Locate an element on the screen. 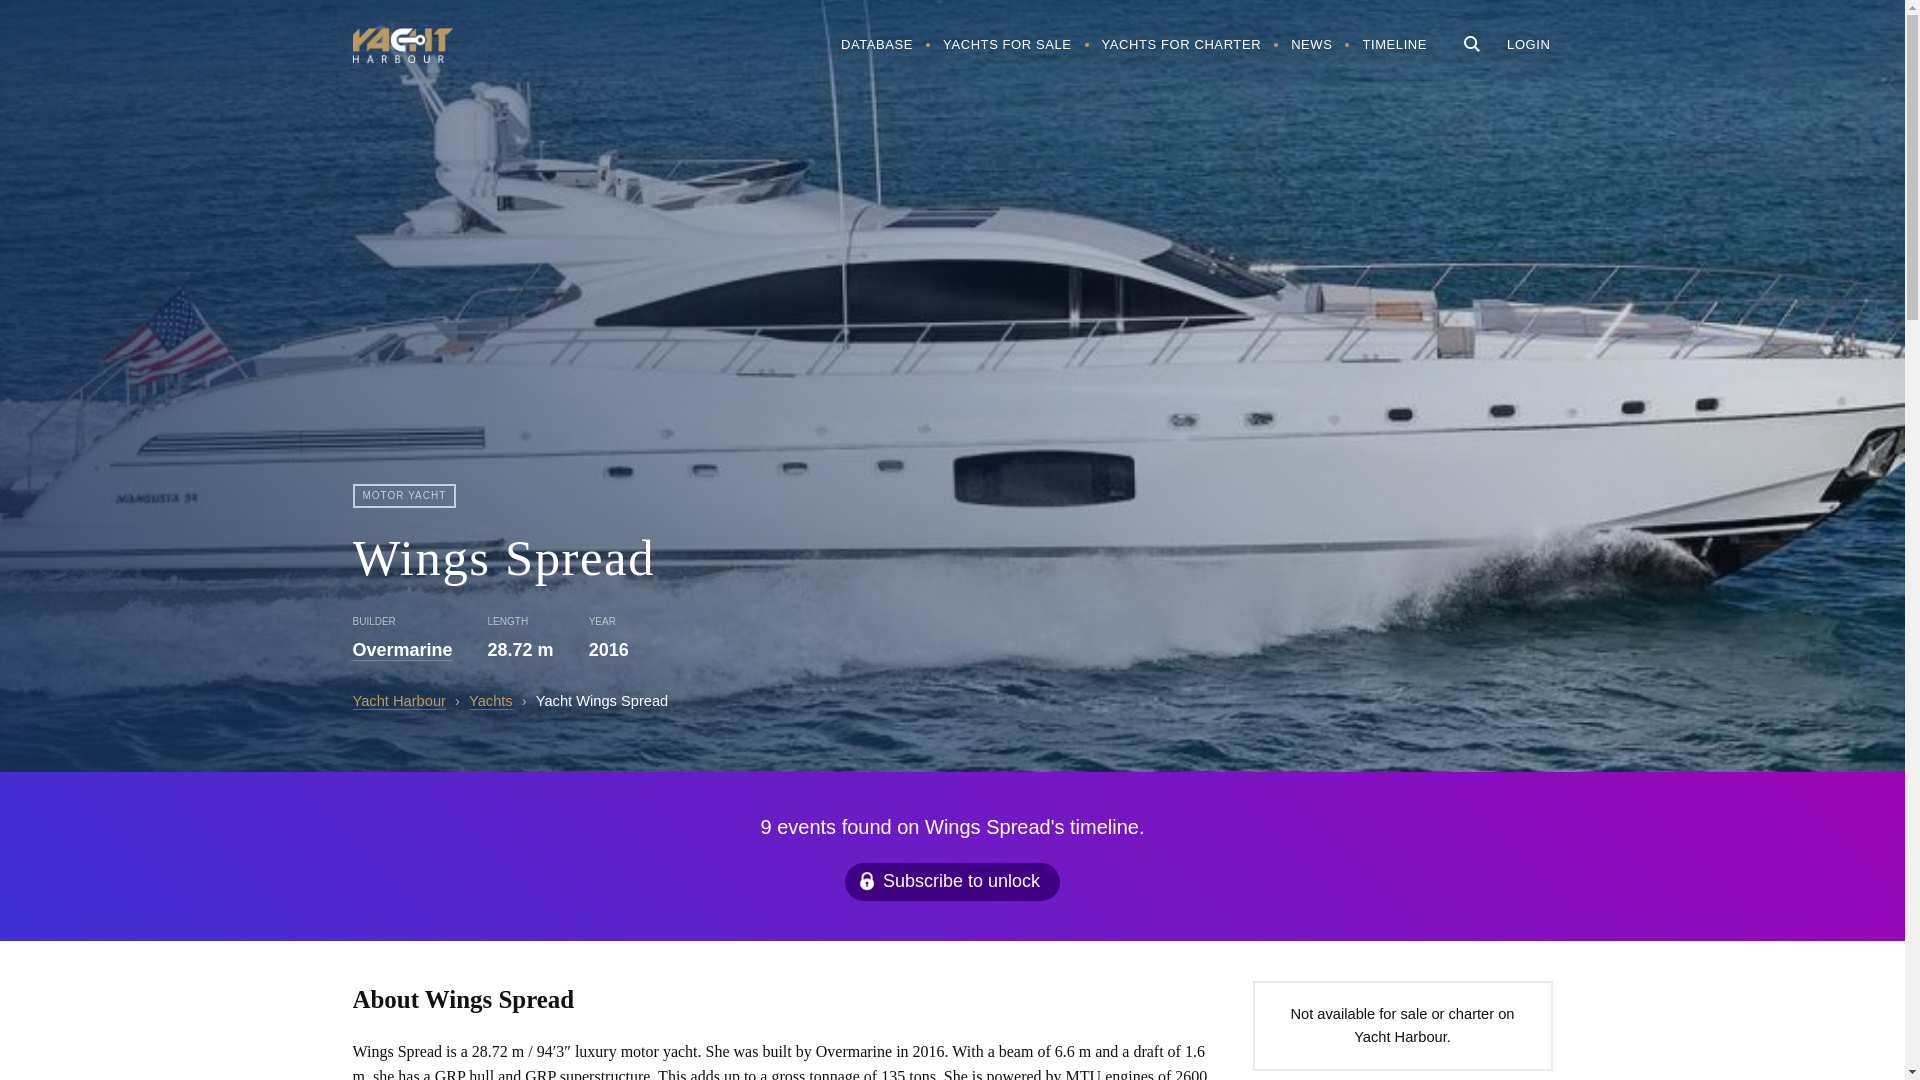  Yacht Harbour is located at coordinates (401, 48).